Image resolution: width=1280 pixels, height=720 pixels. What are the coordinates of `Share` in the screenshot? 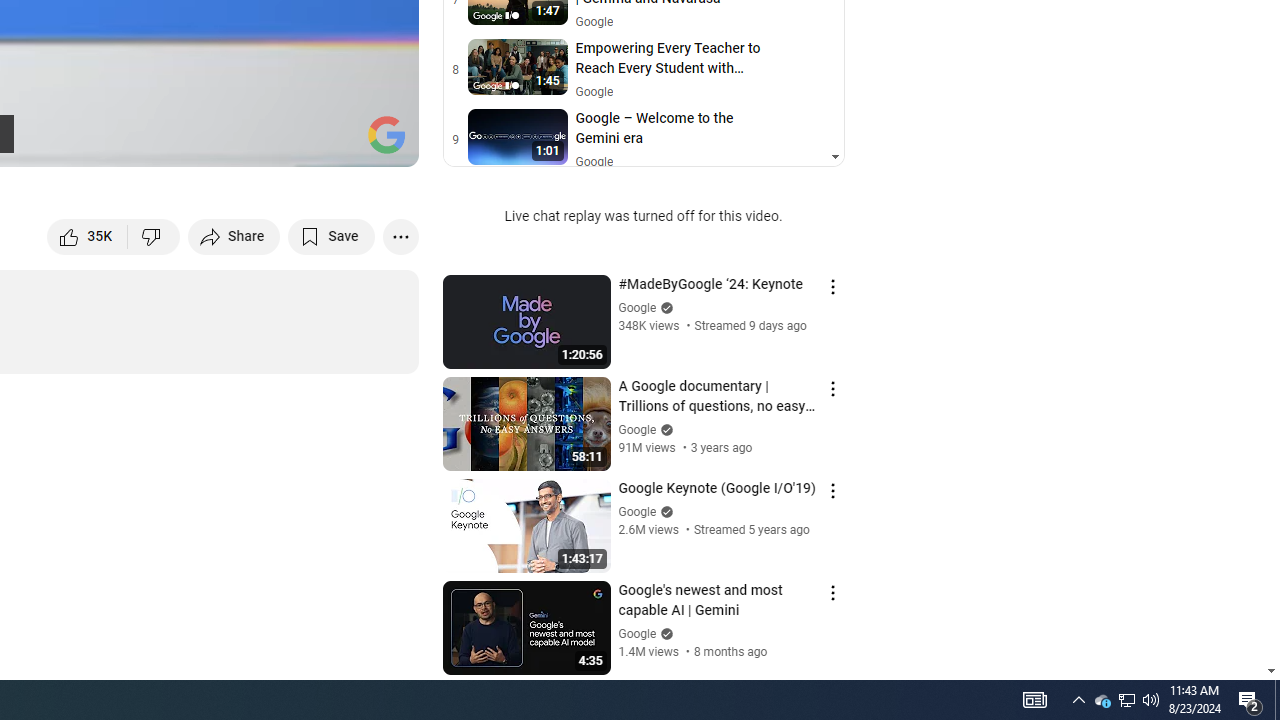 It's located at (234, 236).